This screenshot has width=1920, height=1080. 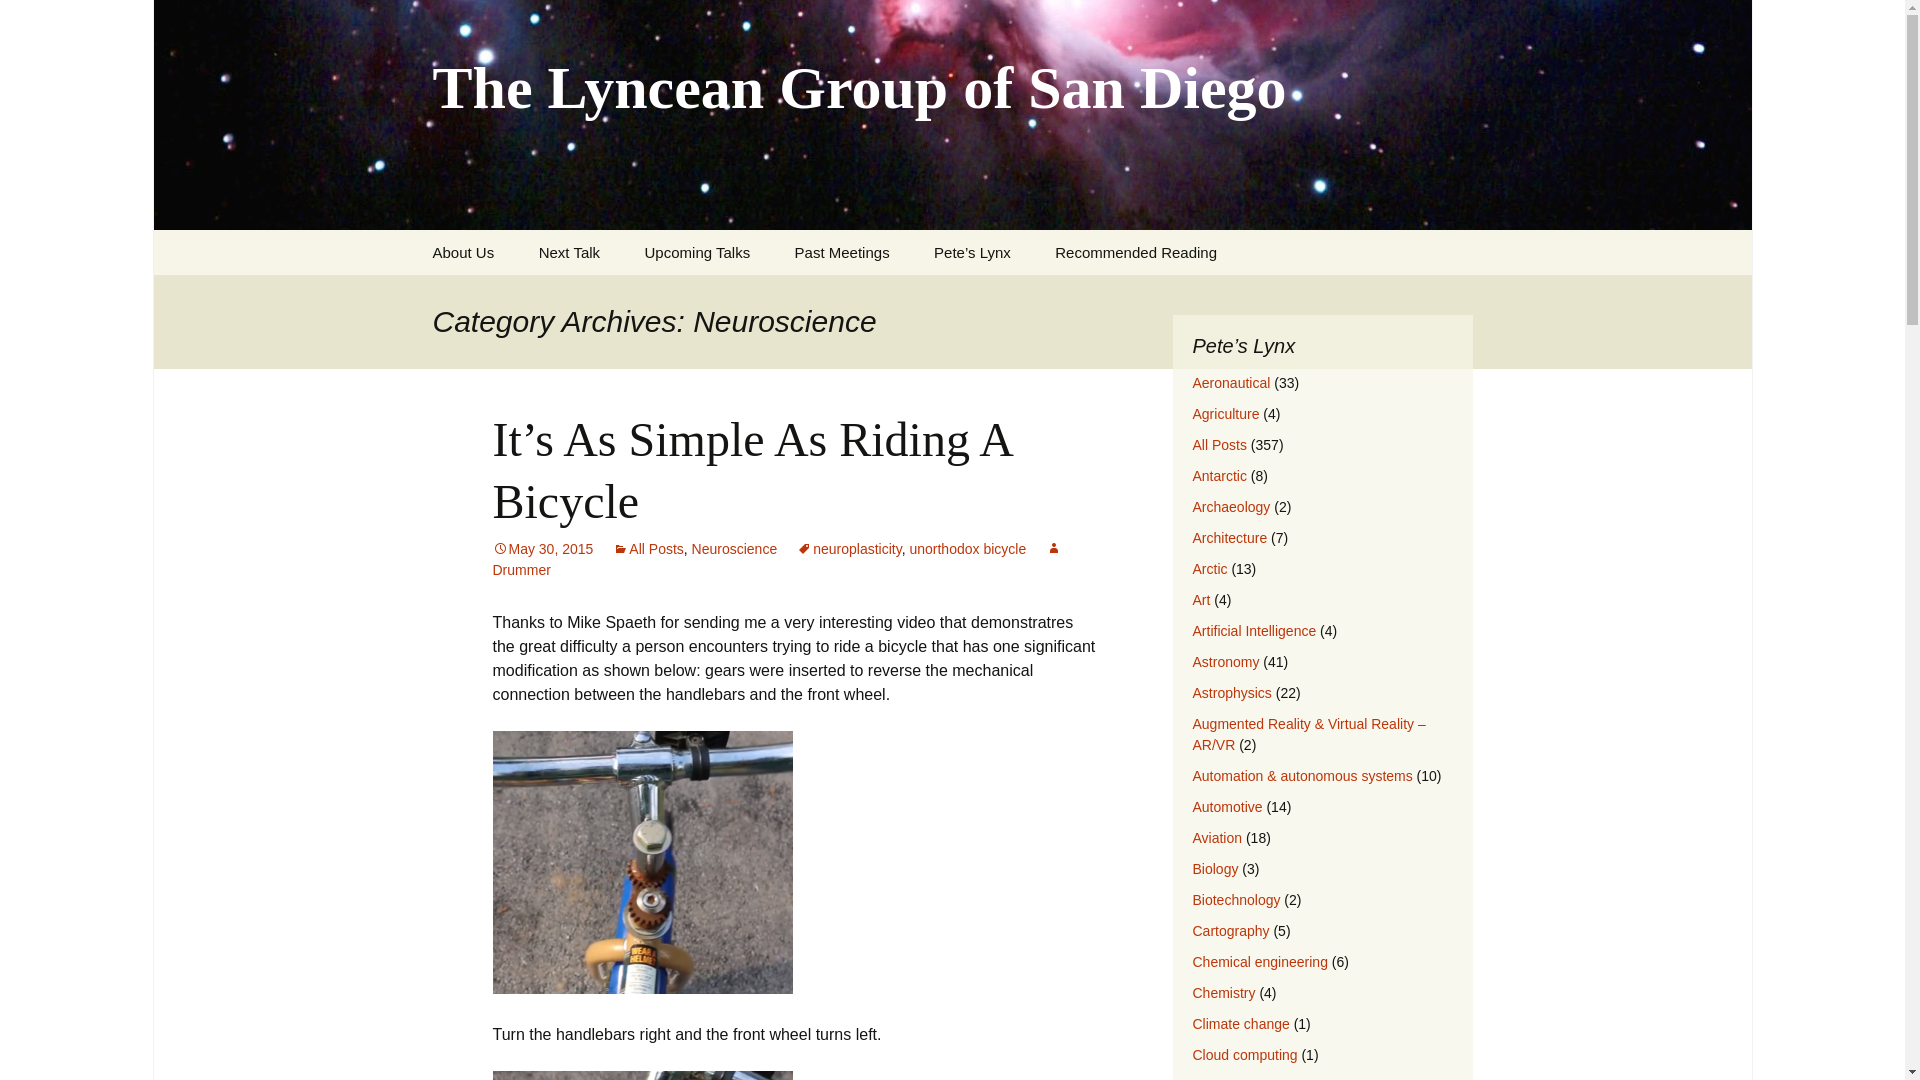 I want to click on About Us, so click(x=463, y=252).